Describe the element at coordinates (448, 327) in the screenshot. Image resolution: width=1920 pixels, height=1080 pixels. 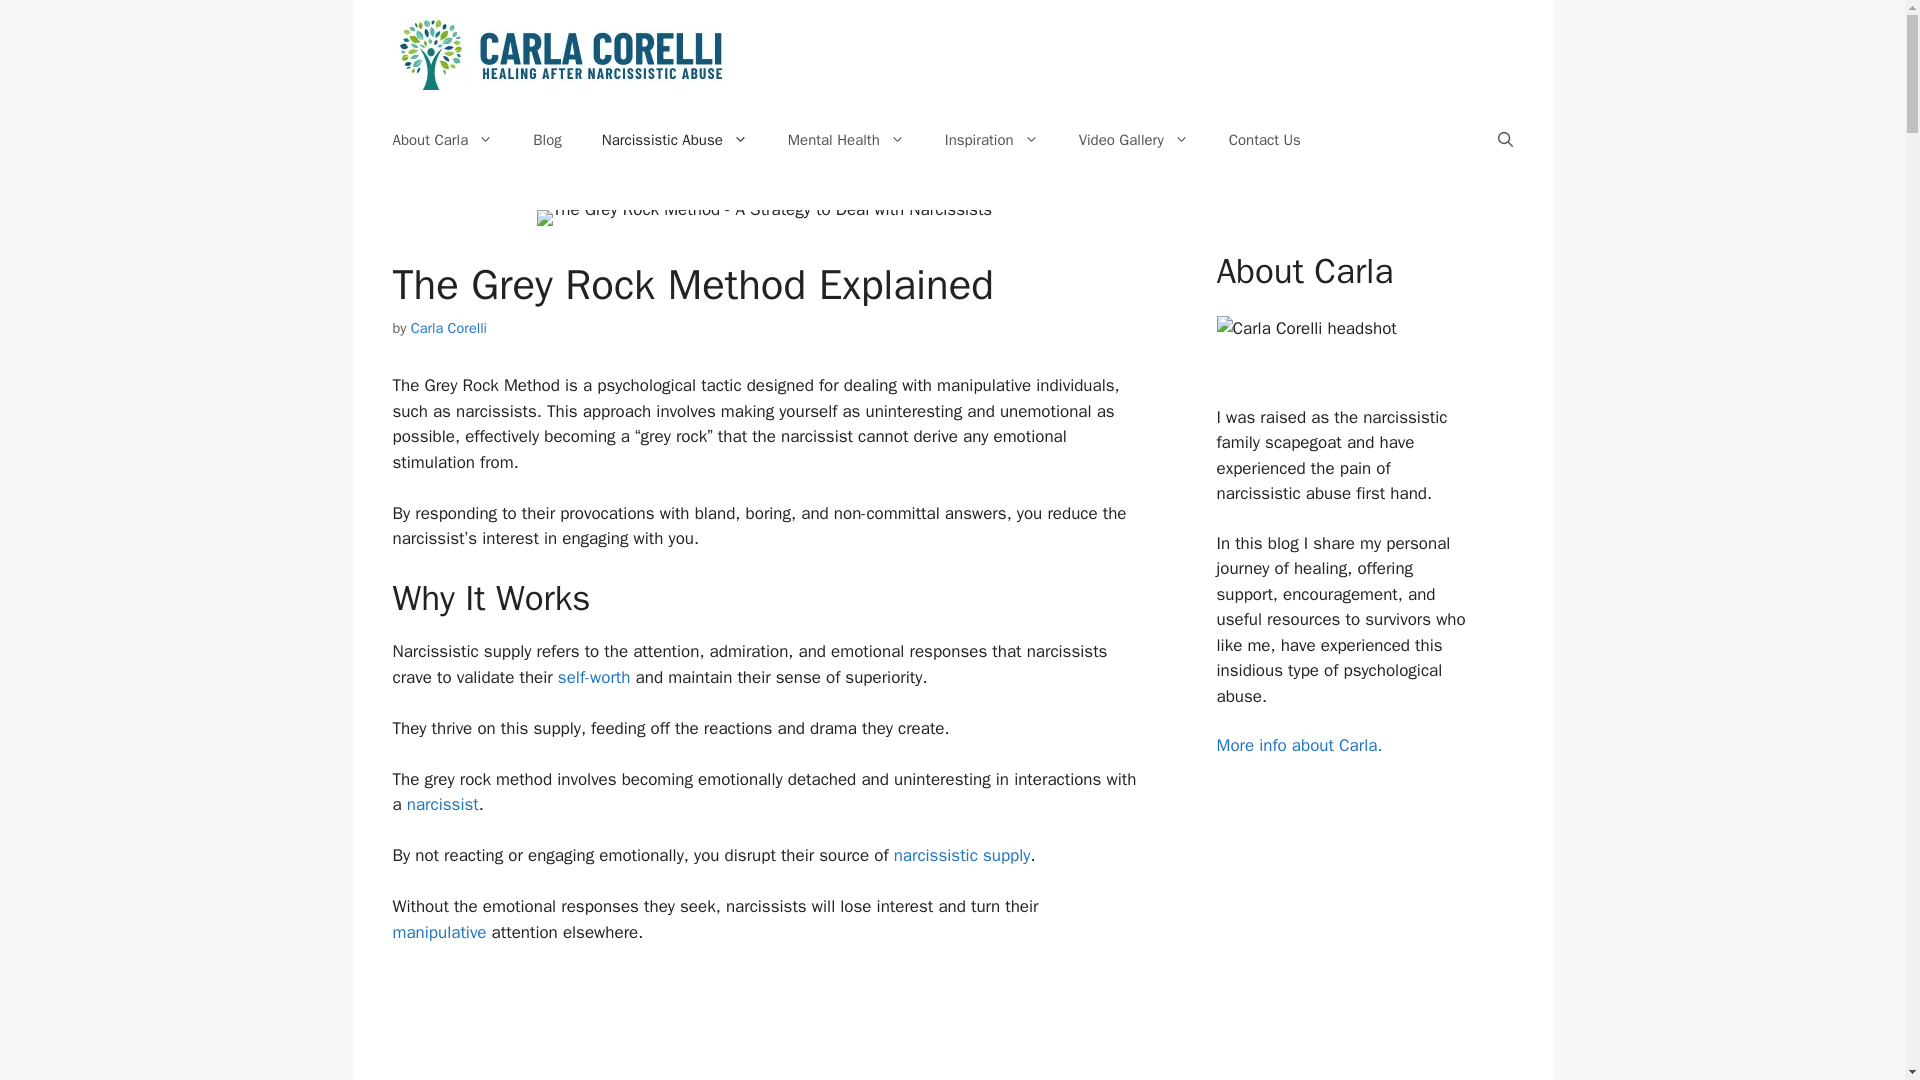
I see `Carla Corelli` at that location.